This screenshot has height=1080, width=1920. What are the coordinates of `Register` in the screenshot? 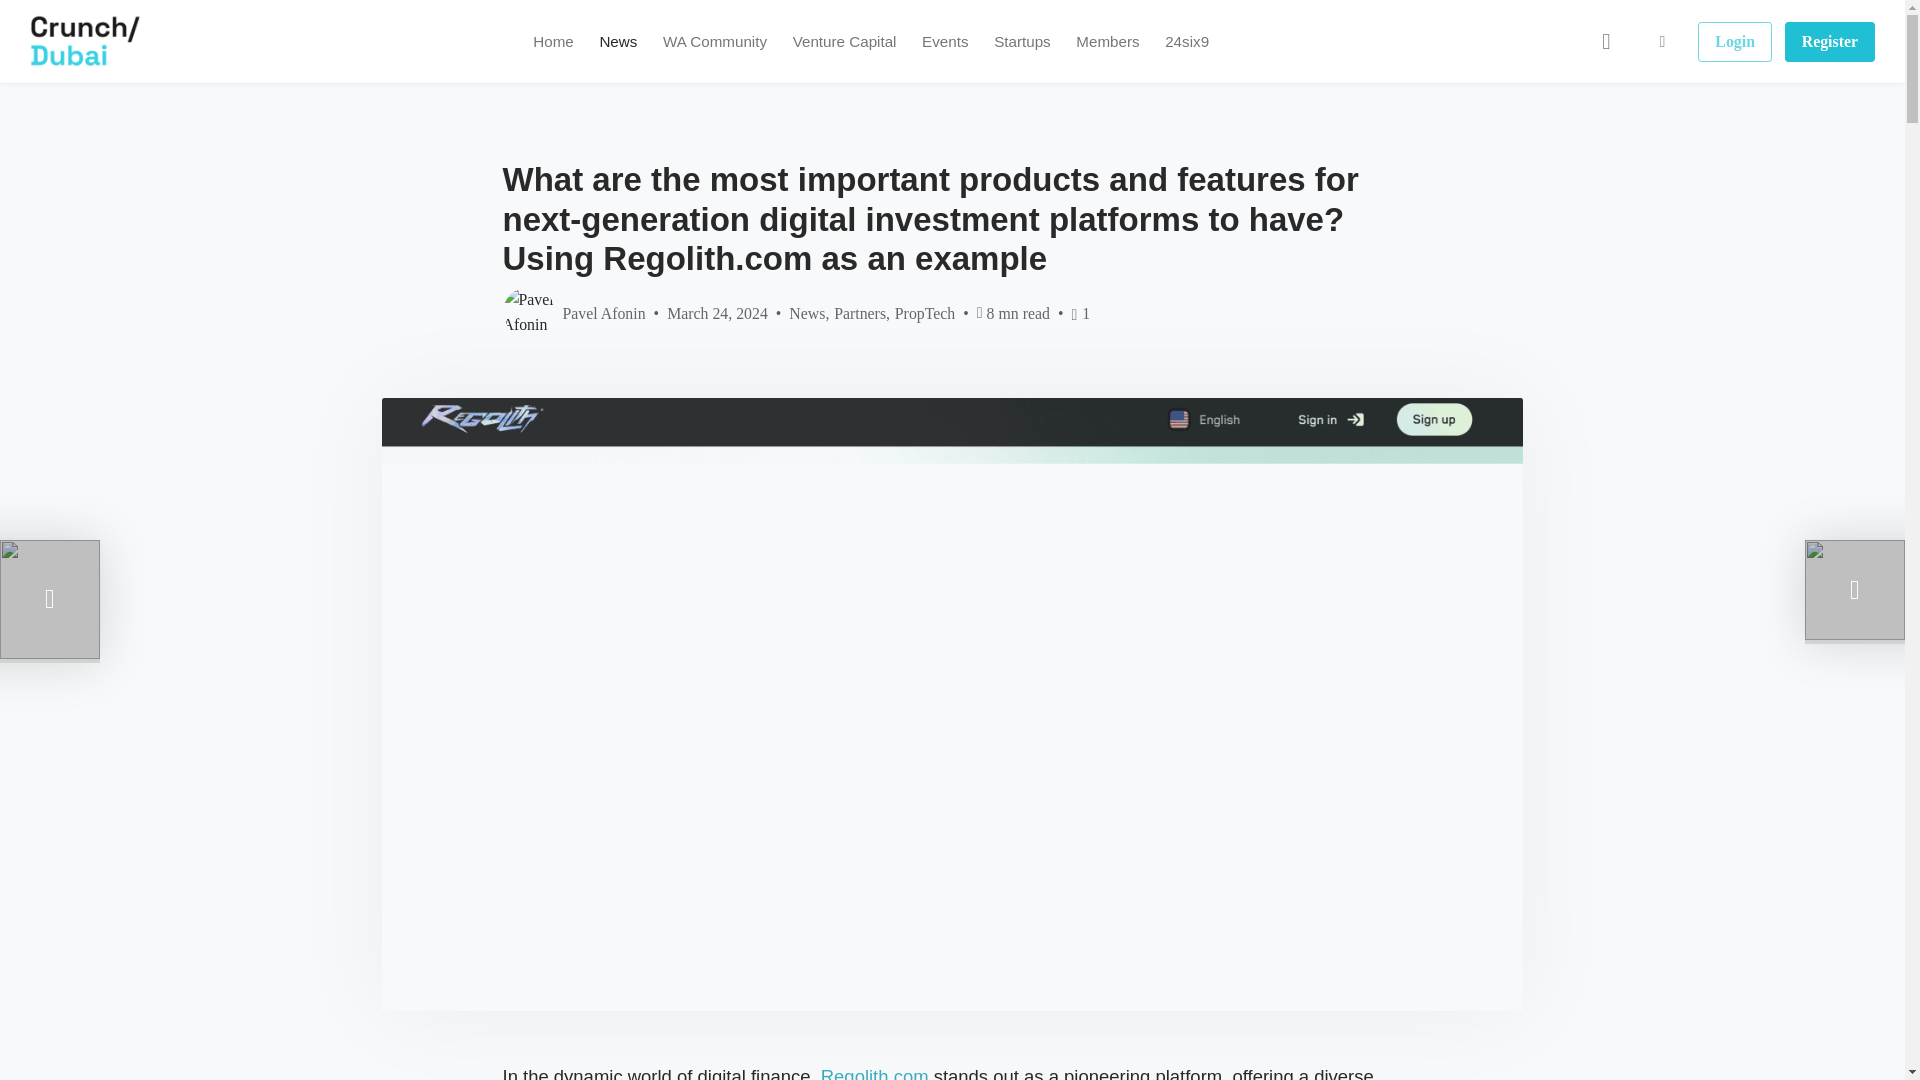 It's located at (1830, 41).